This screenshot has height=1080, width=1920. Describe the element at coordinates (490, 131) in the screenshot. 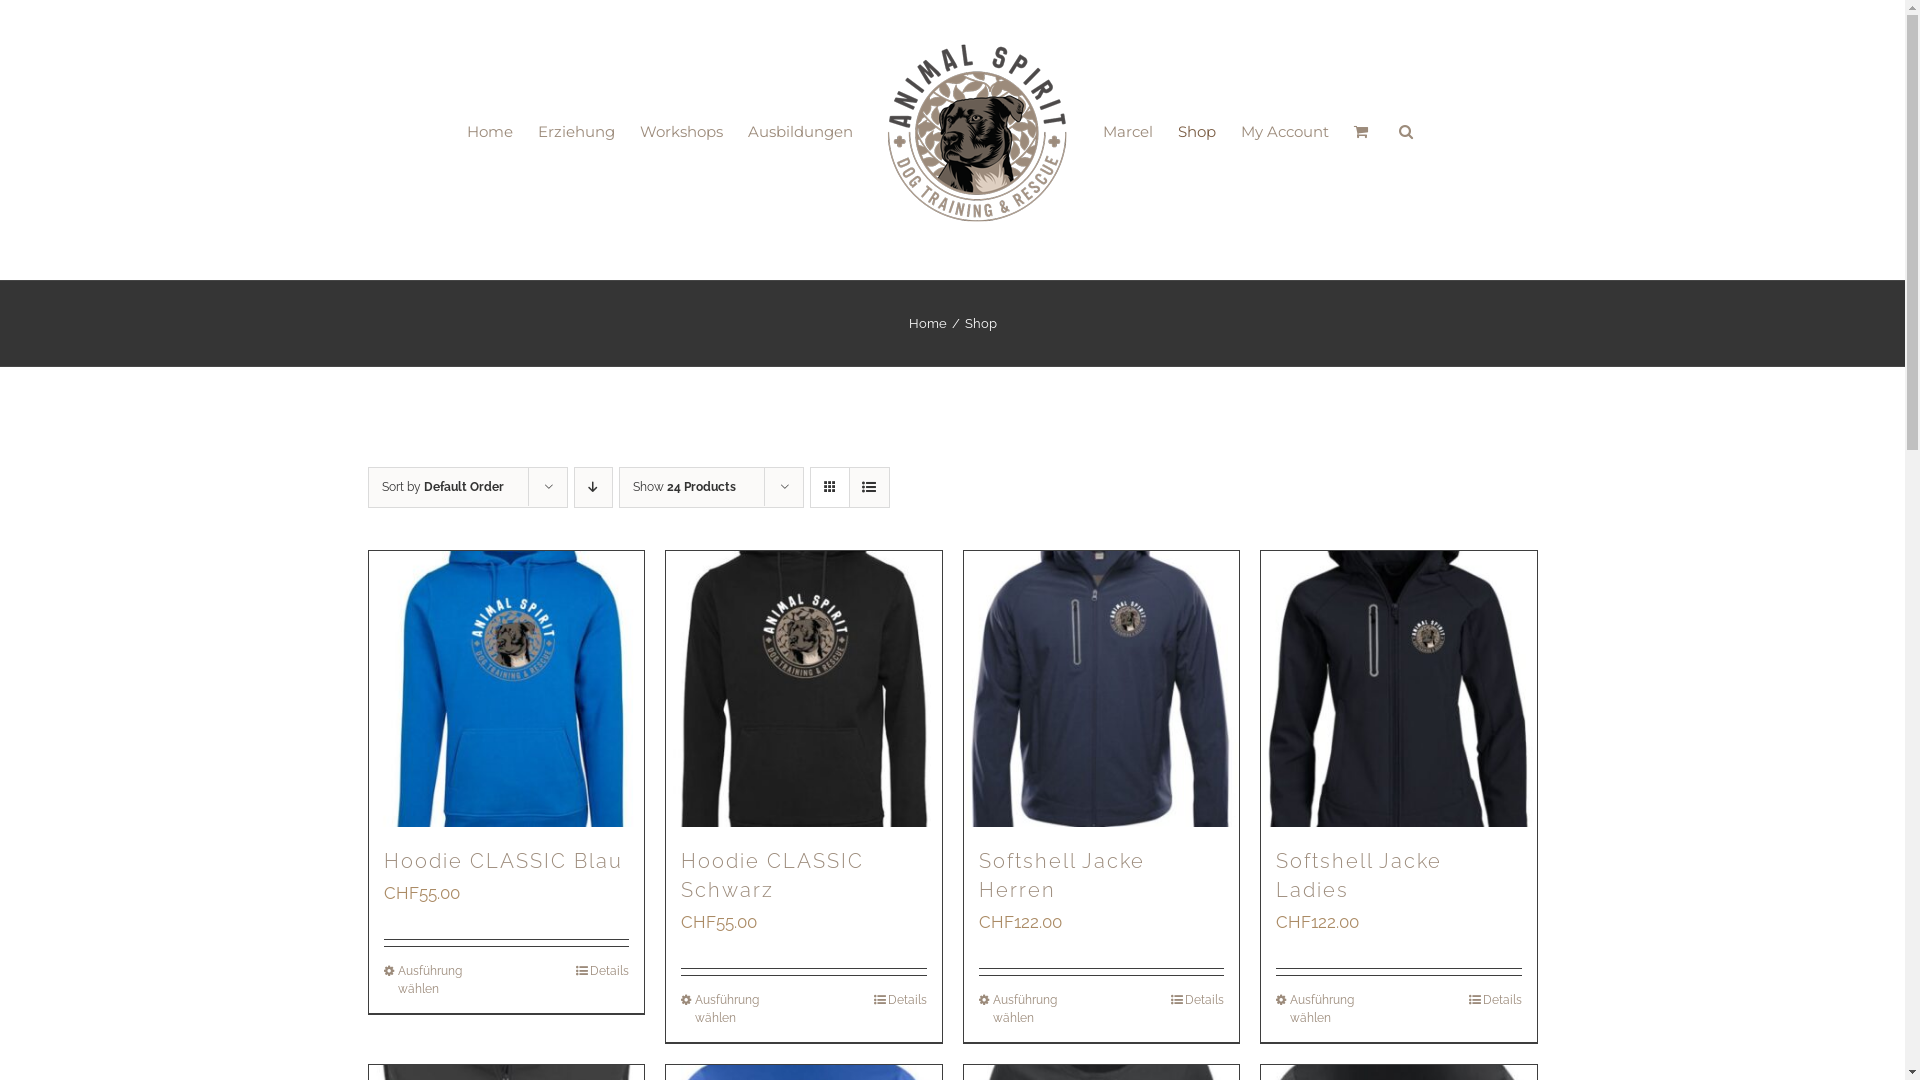

I see `Home` at that location.